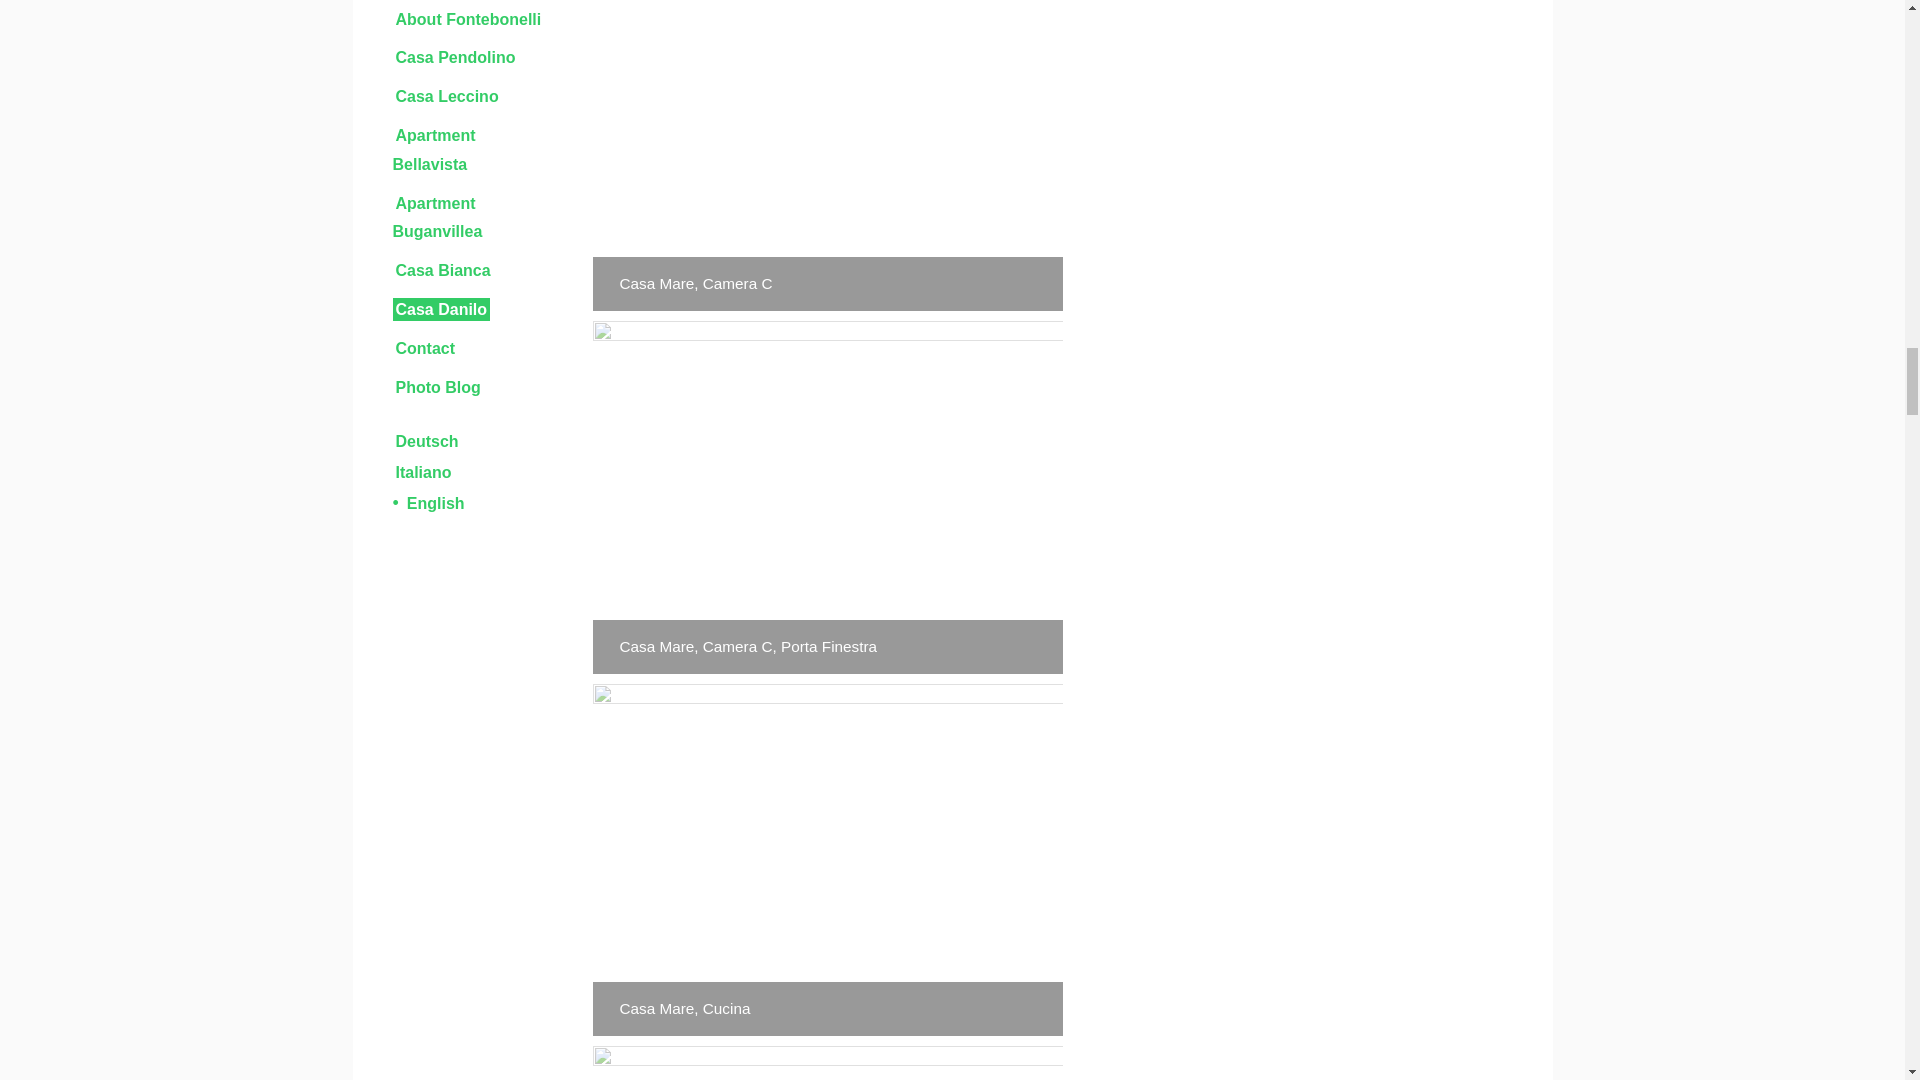 This screenshot has width=1920, height=1080. Describe the element at coordinates (826, 860) in the screenshot. I see `Casa Mare, Cucina` at that location.